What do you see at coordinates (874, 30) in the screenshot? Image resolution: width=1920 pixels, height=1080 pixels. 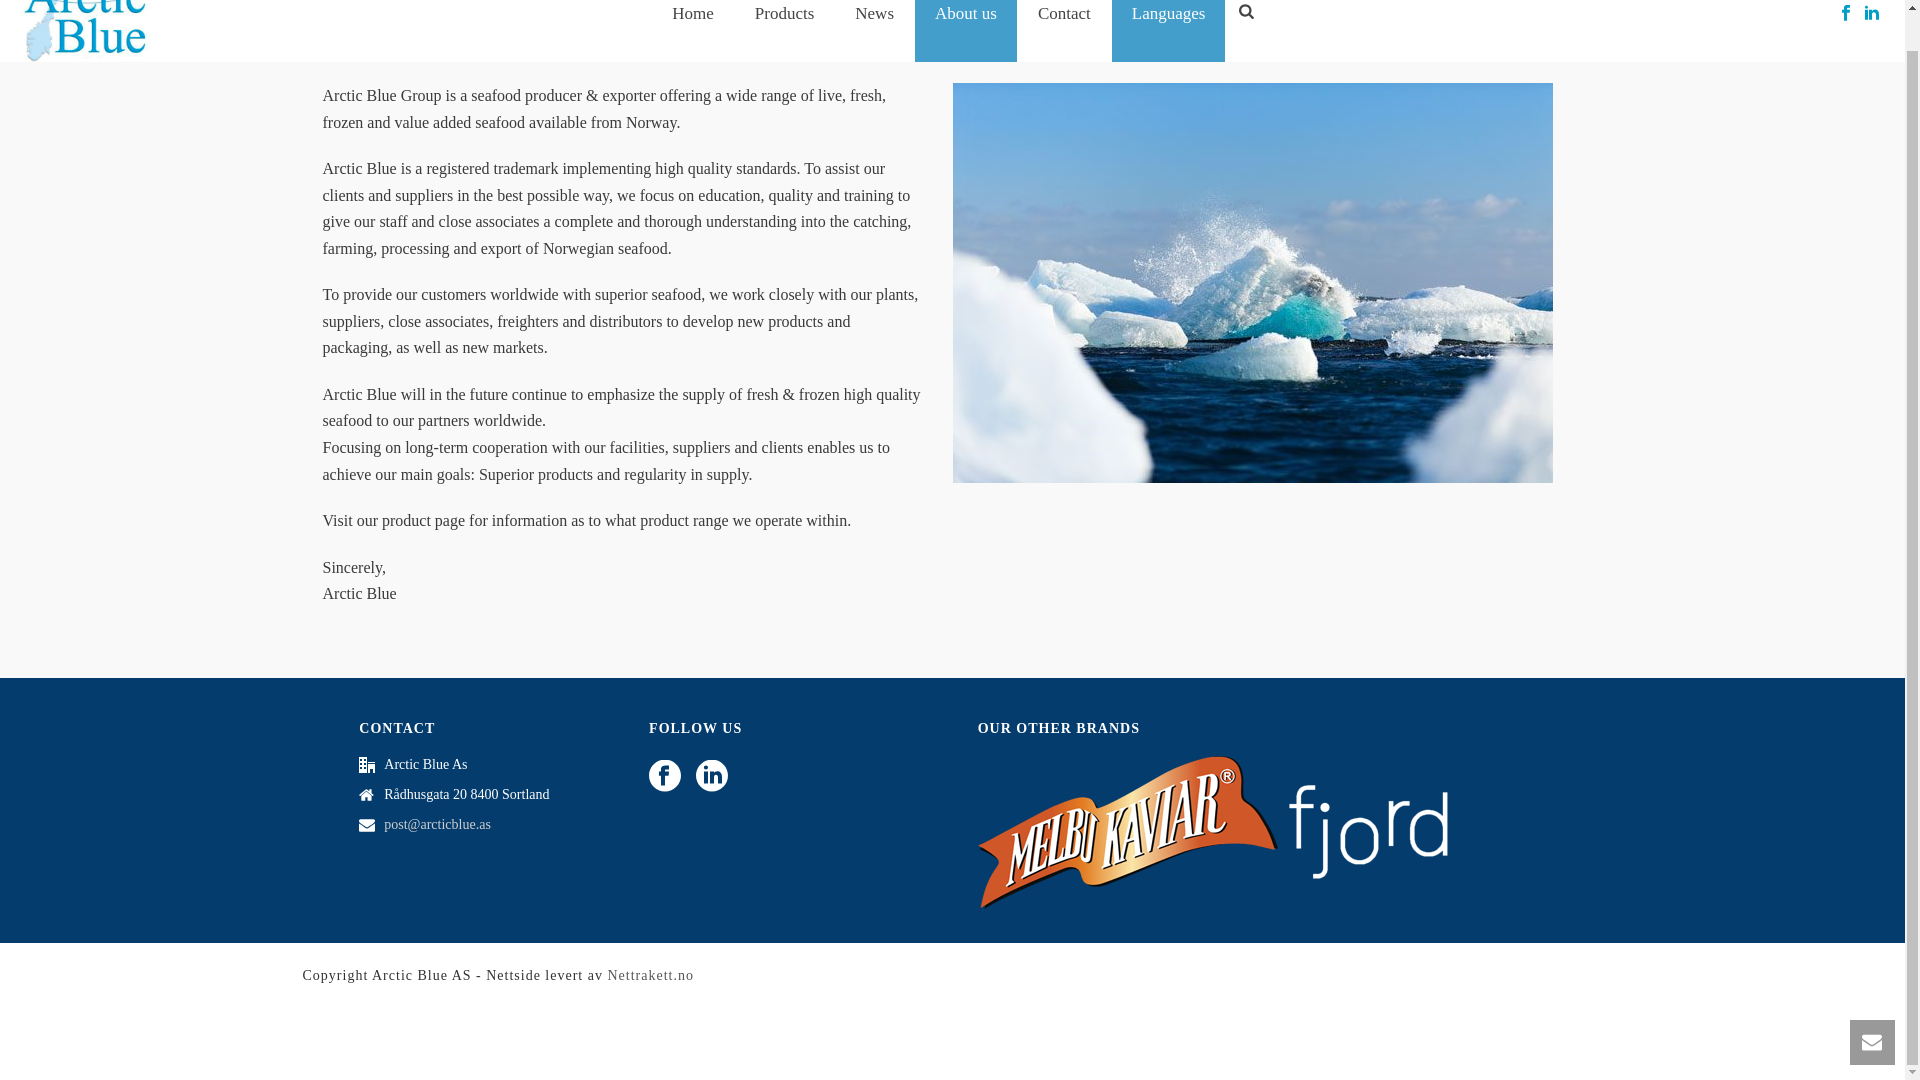 I see `News` at bounding box center [874, 30].